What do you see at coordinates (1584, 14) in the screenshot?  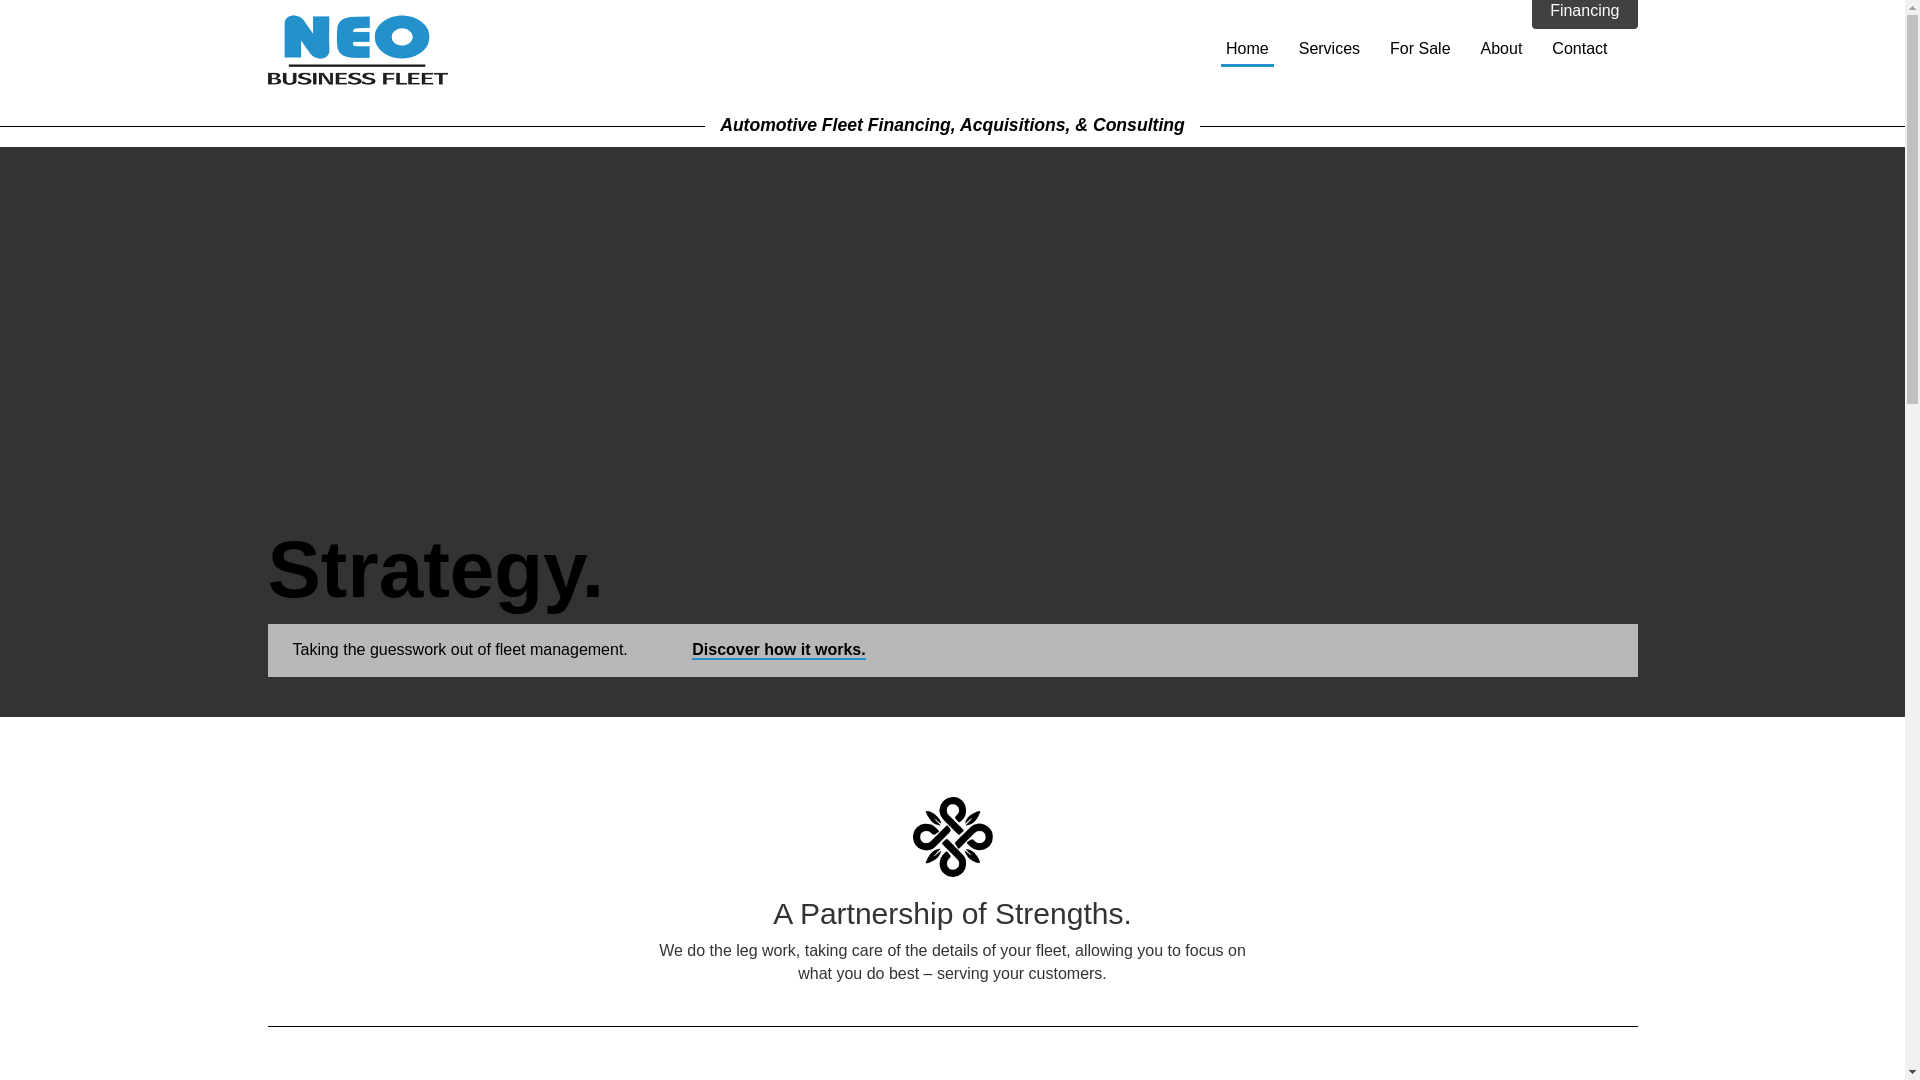 I see `Financing` at bounding box center [1584, 14].